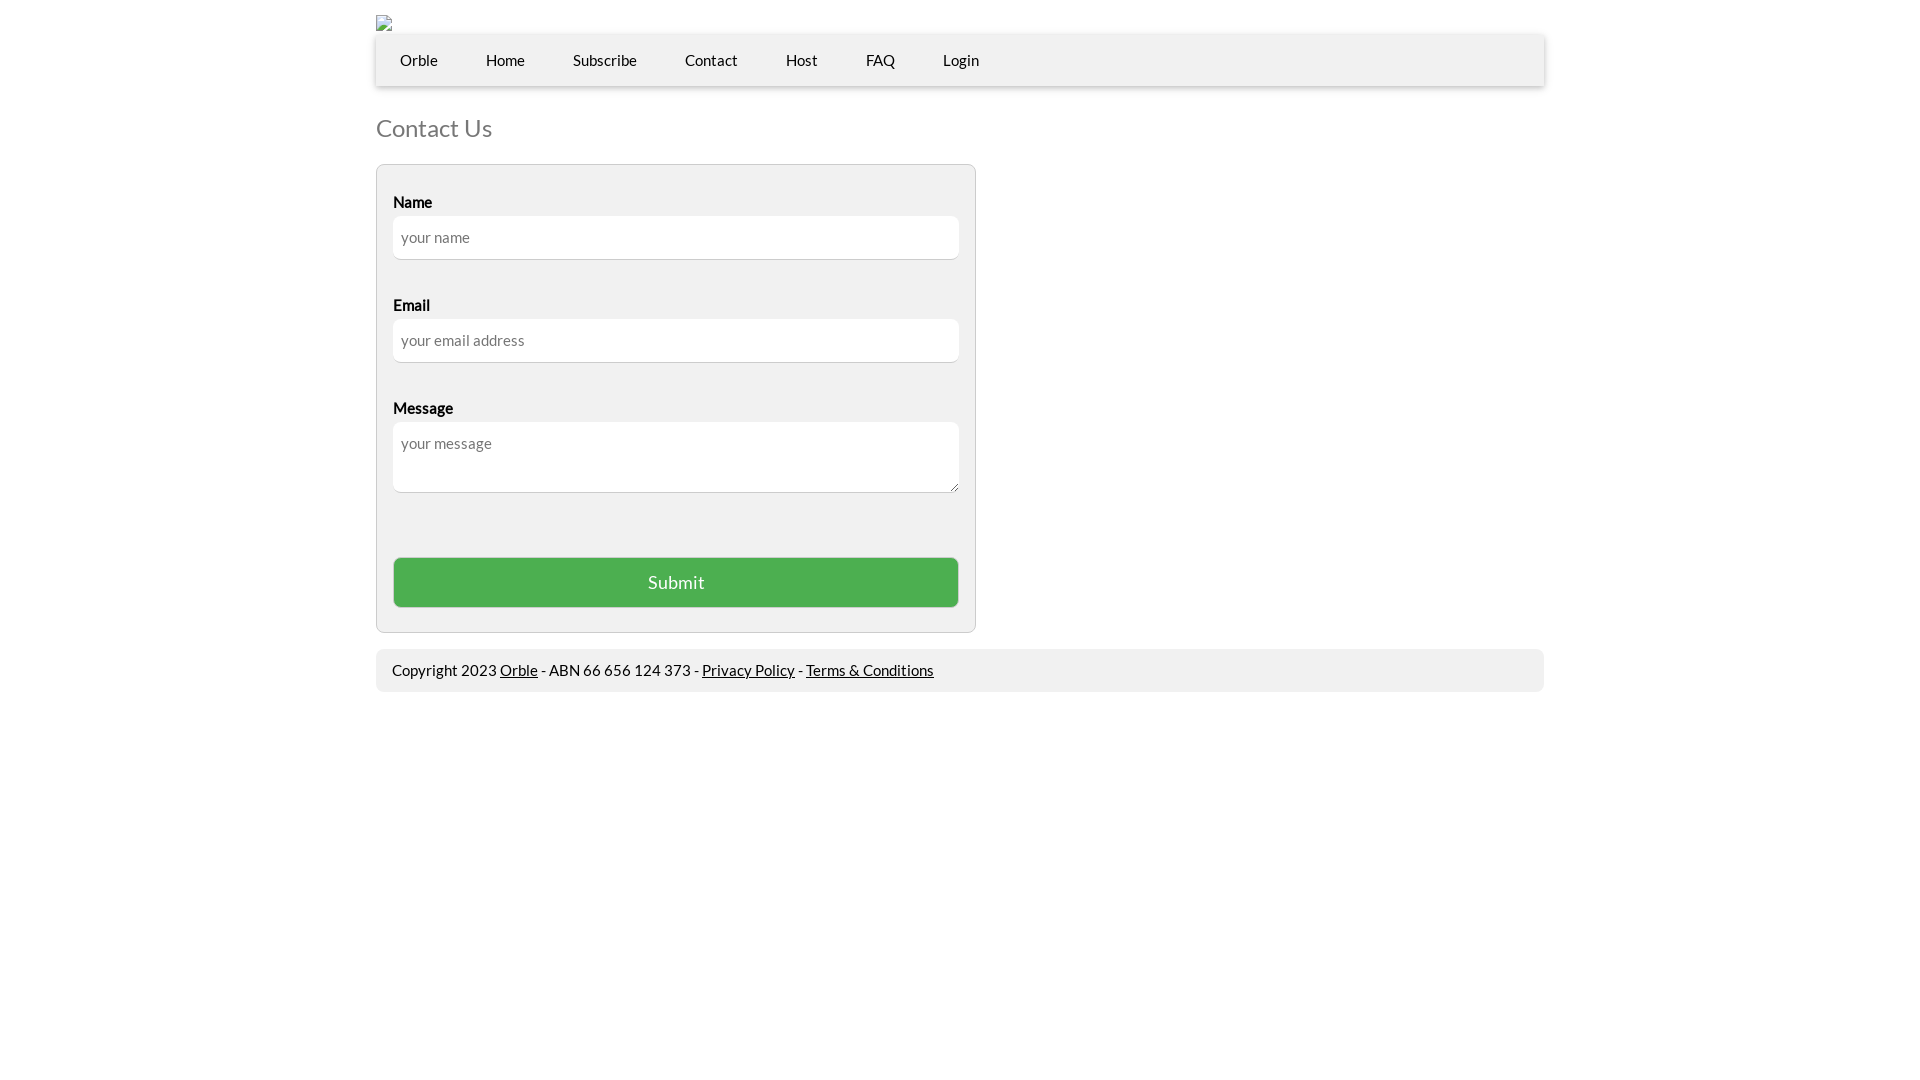 This screenshot has height=1080, width=1920. Describe the element at coordinates (506, 60) in the screenshot. I see `Home` at that location.